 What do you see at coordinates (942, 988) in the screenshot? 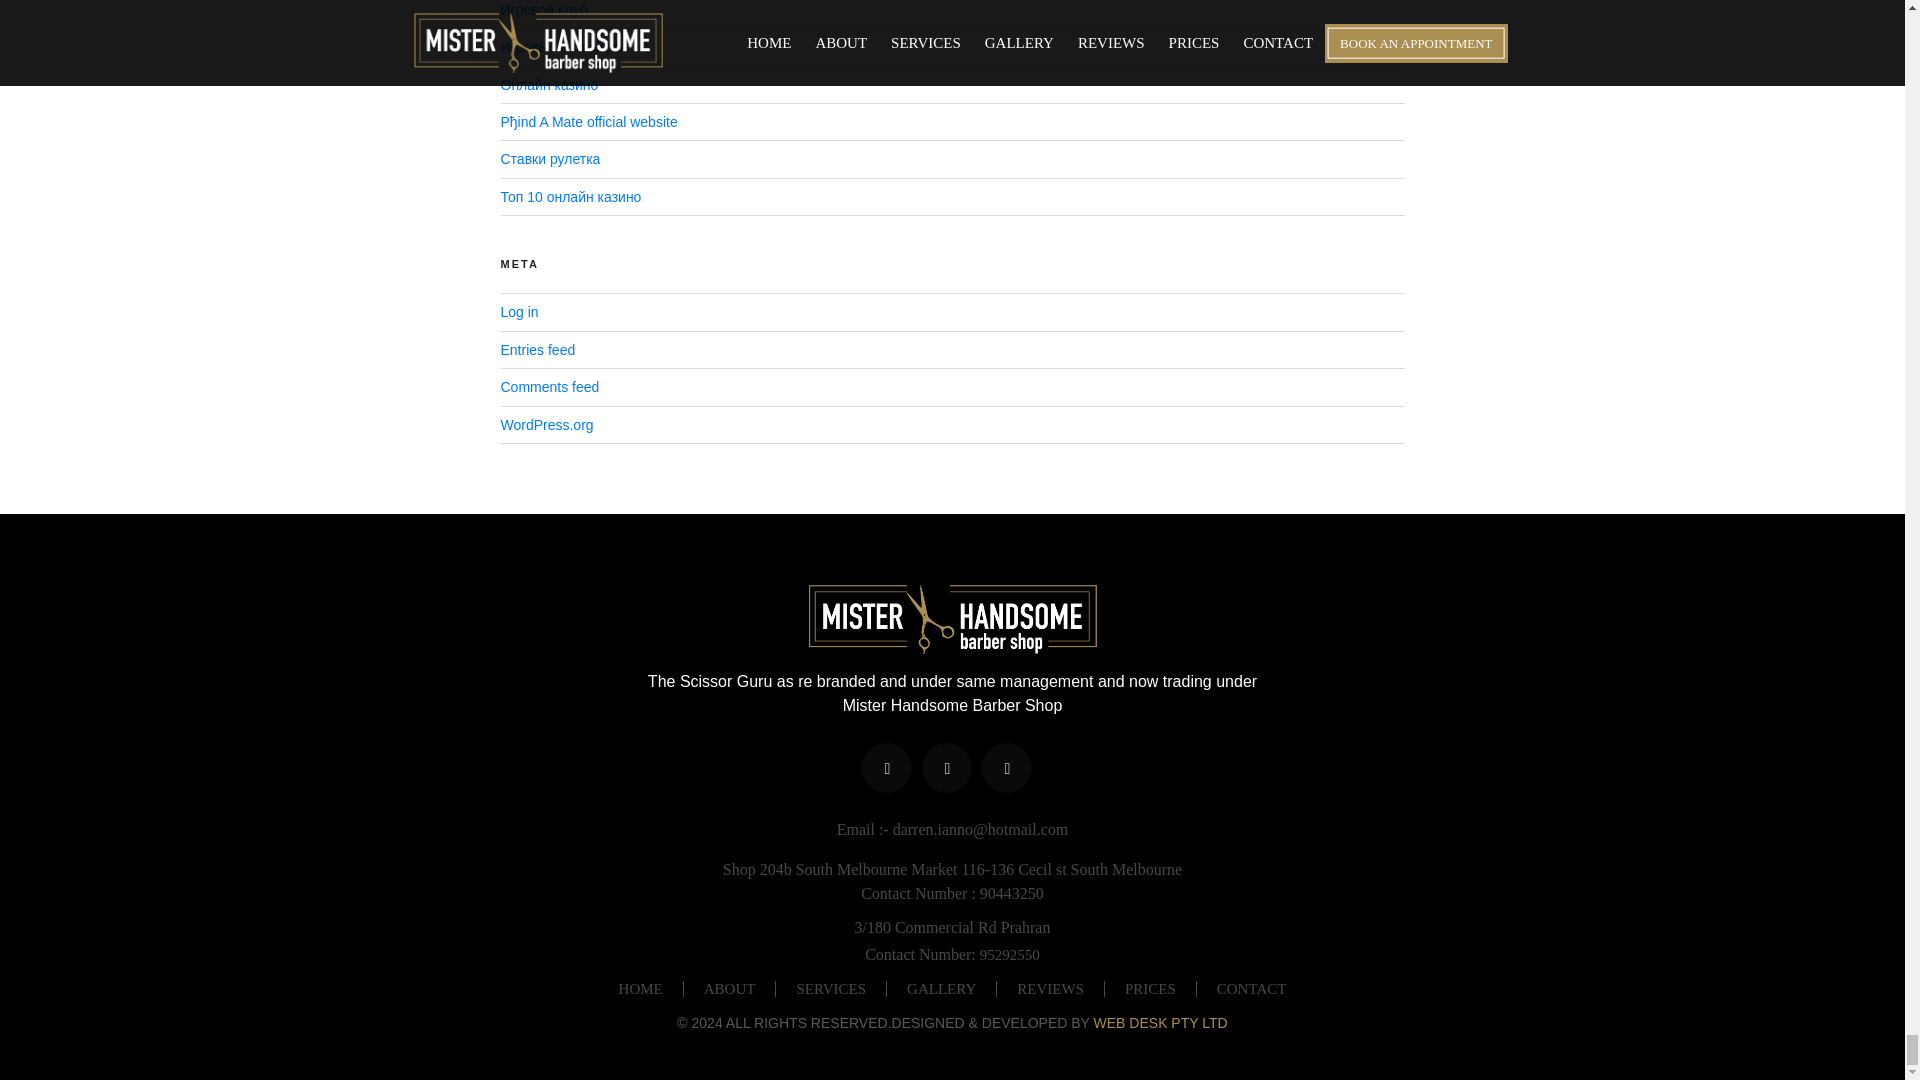
I see `Gallery` at bounding box center [942, 988].